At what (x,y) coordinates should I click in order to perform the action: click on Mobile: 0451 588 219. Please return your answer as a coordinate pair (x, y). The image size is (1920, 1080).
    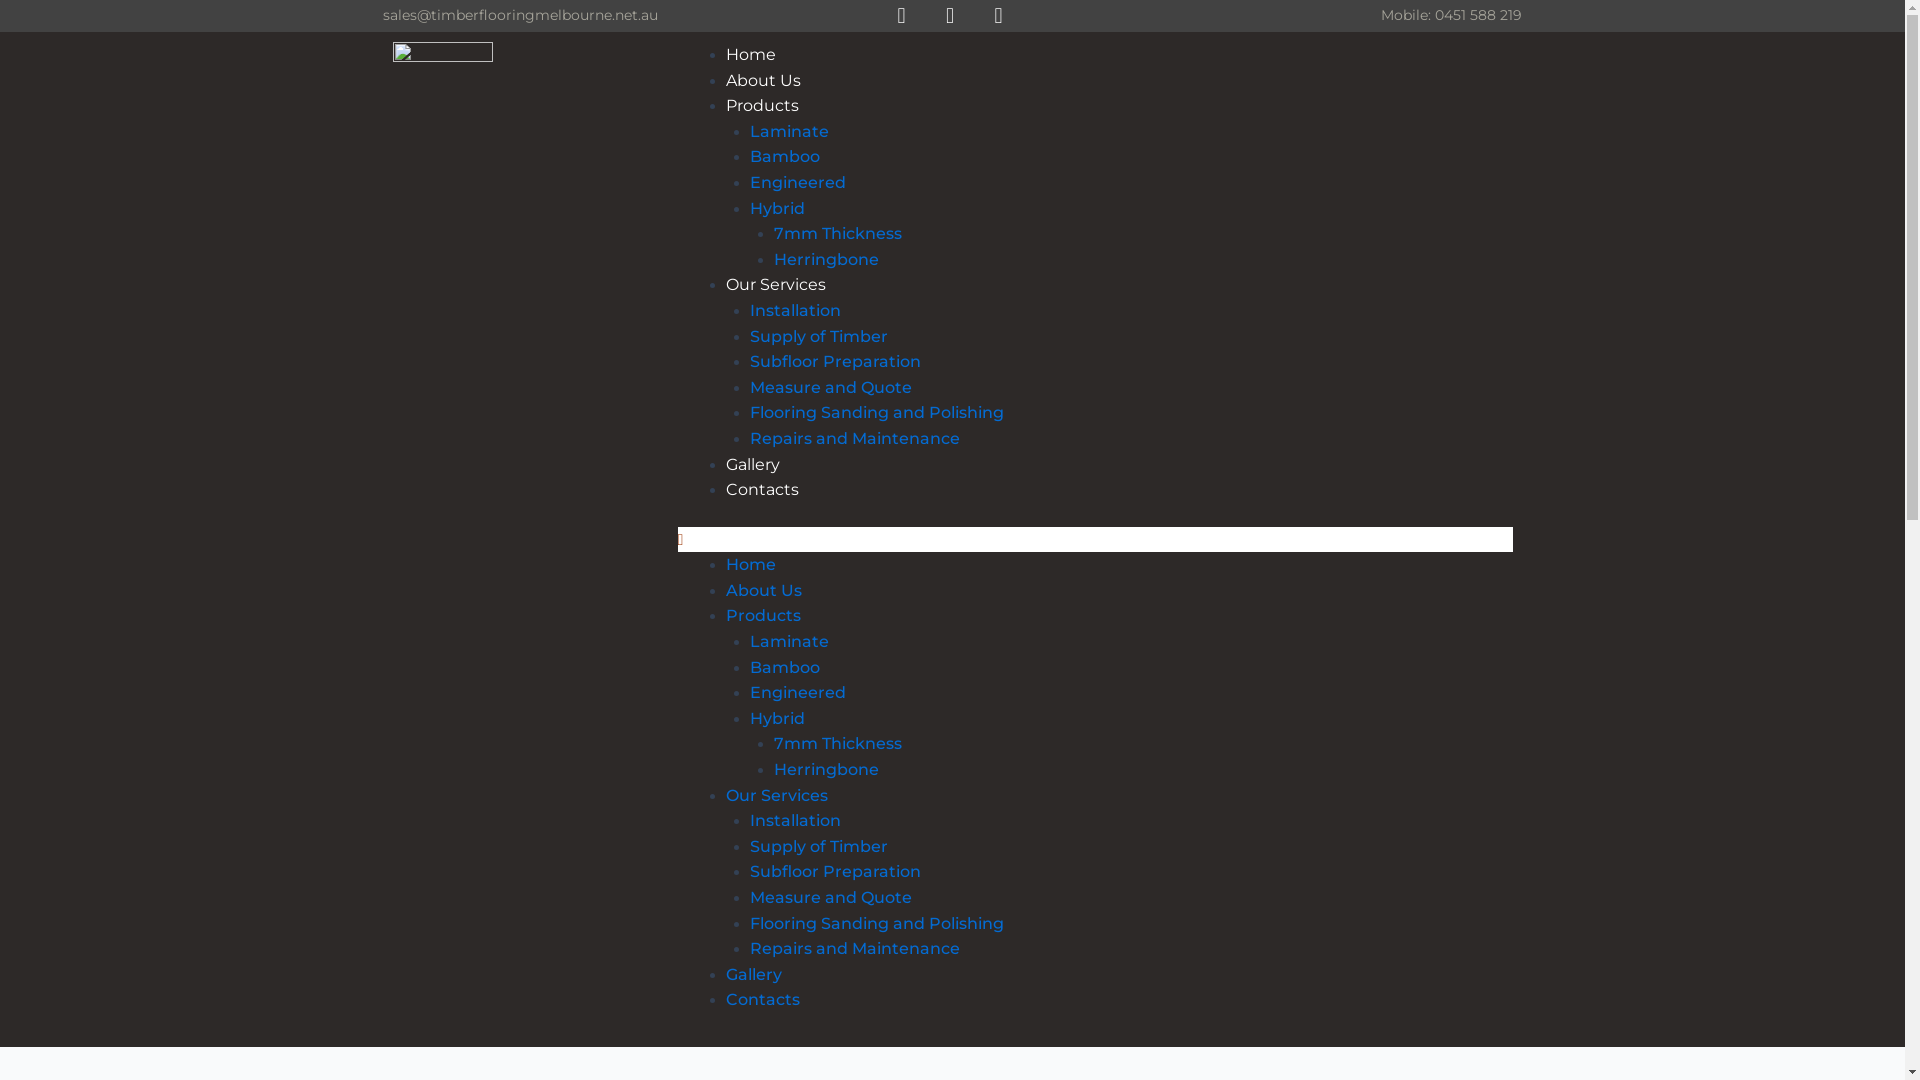
    Looking at the image, I should click on (1452, 15).